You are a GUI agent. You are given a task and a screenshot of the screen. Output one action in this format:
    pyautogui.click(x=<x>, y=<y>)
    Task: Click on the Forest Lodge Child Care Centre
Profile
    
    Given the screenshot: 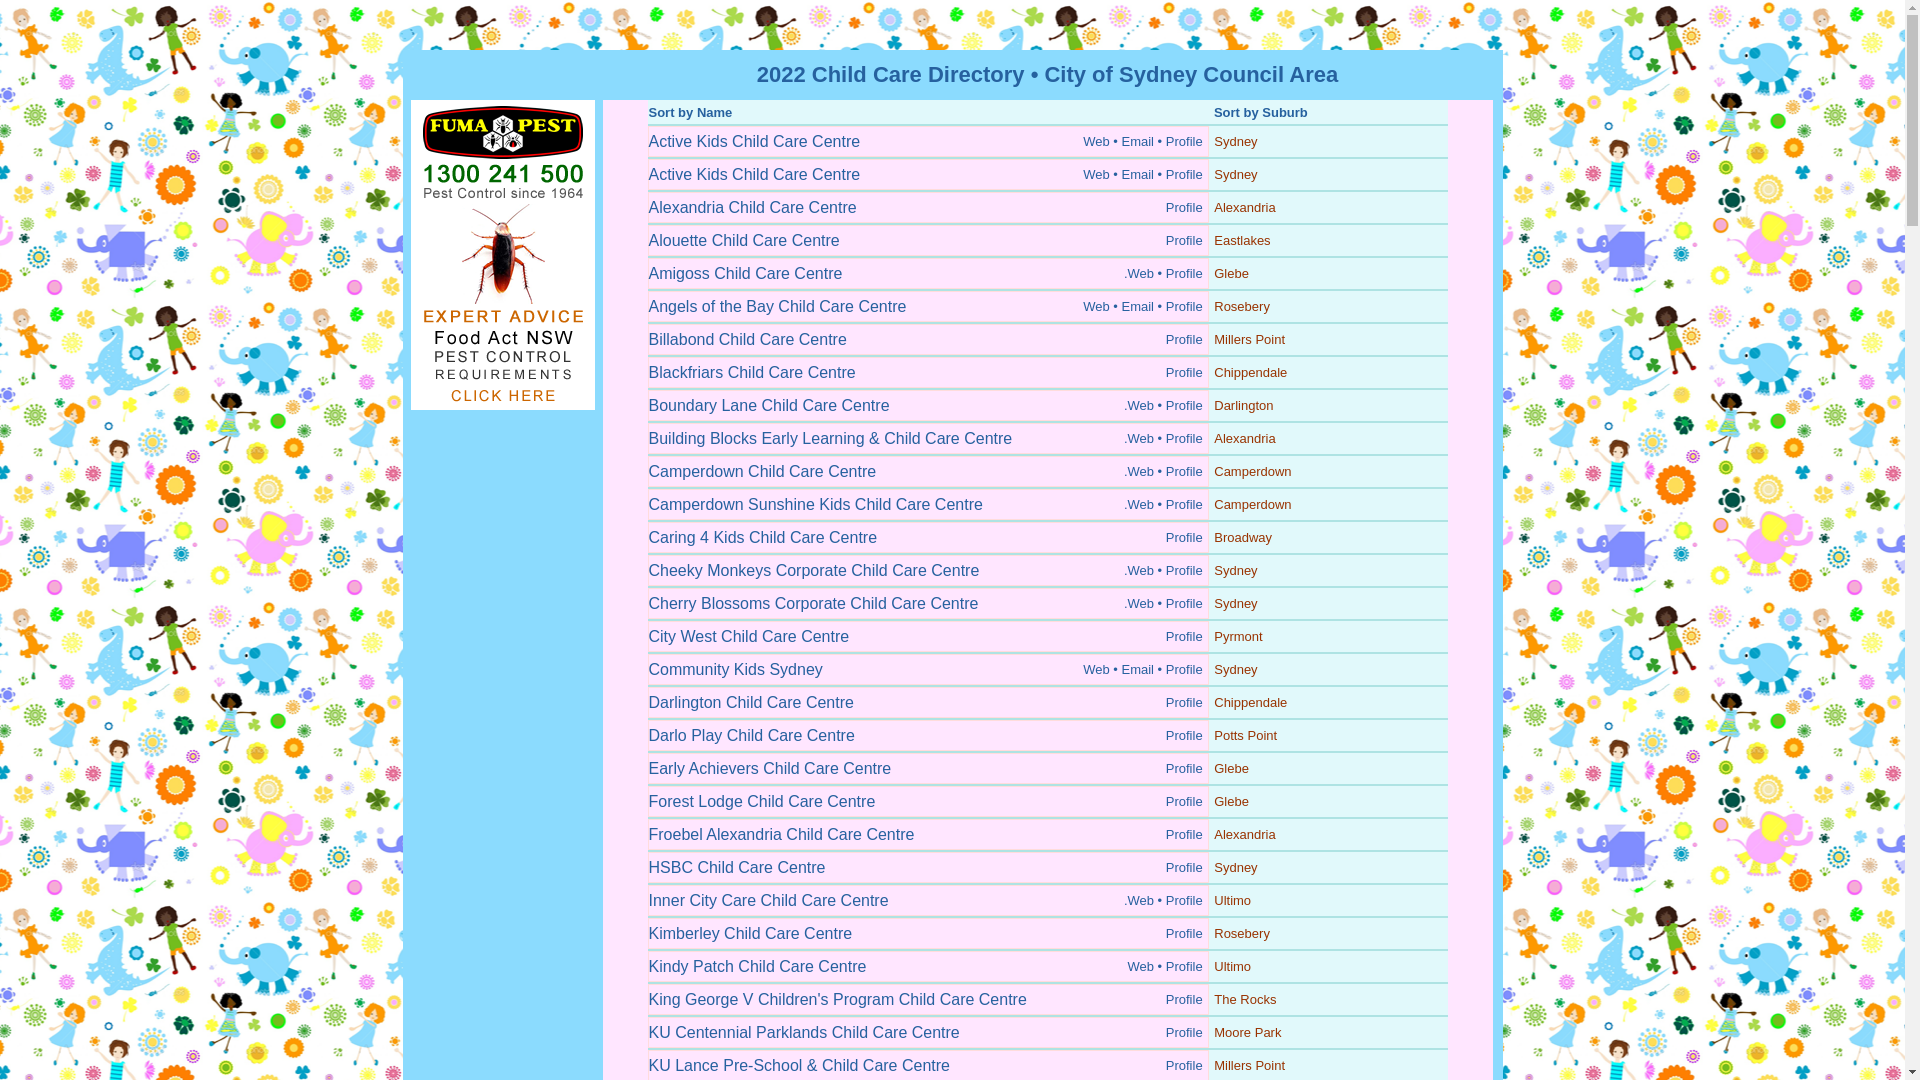 What is the action you would take?
    pyautogui.click(x=928, y=802)
    